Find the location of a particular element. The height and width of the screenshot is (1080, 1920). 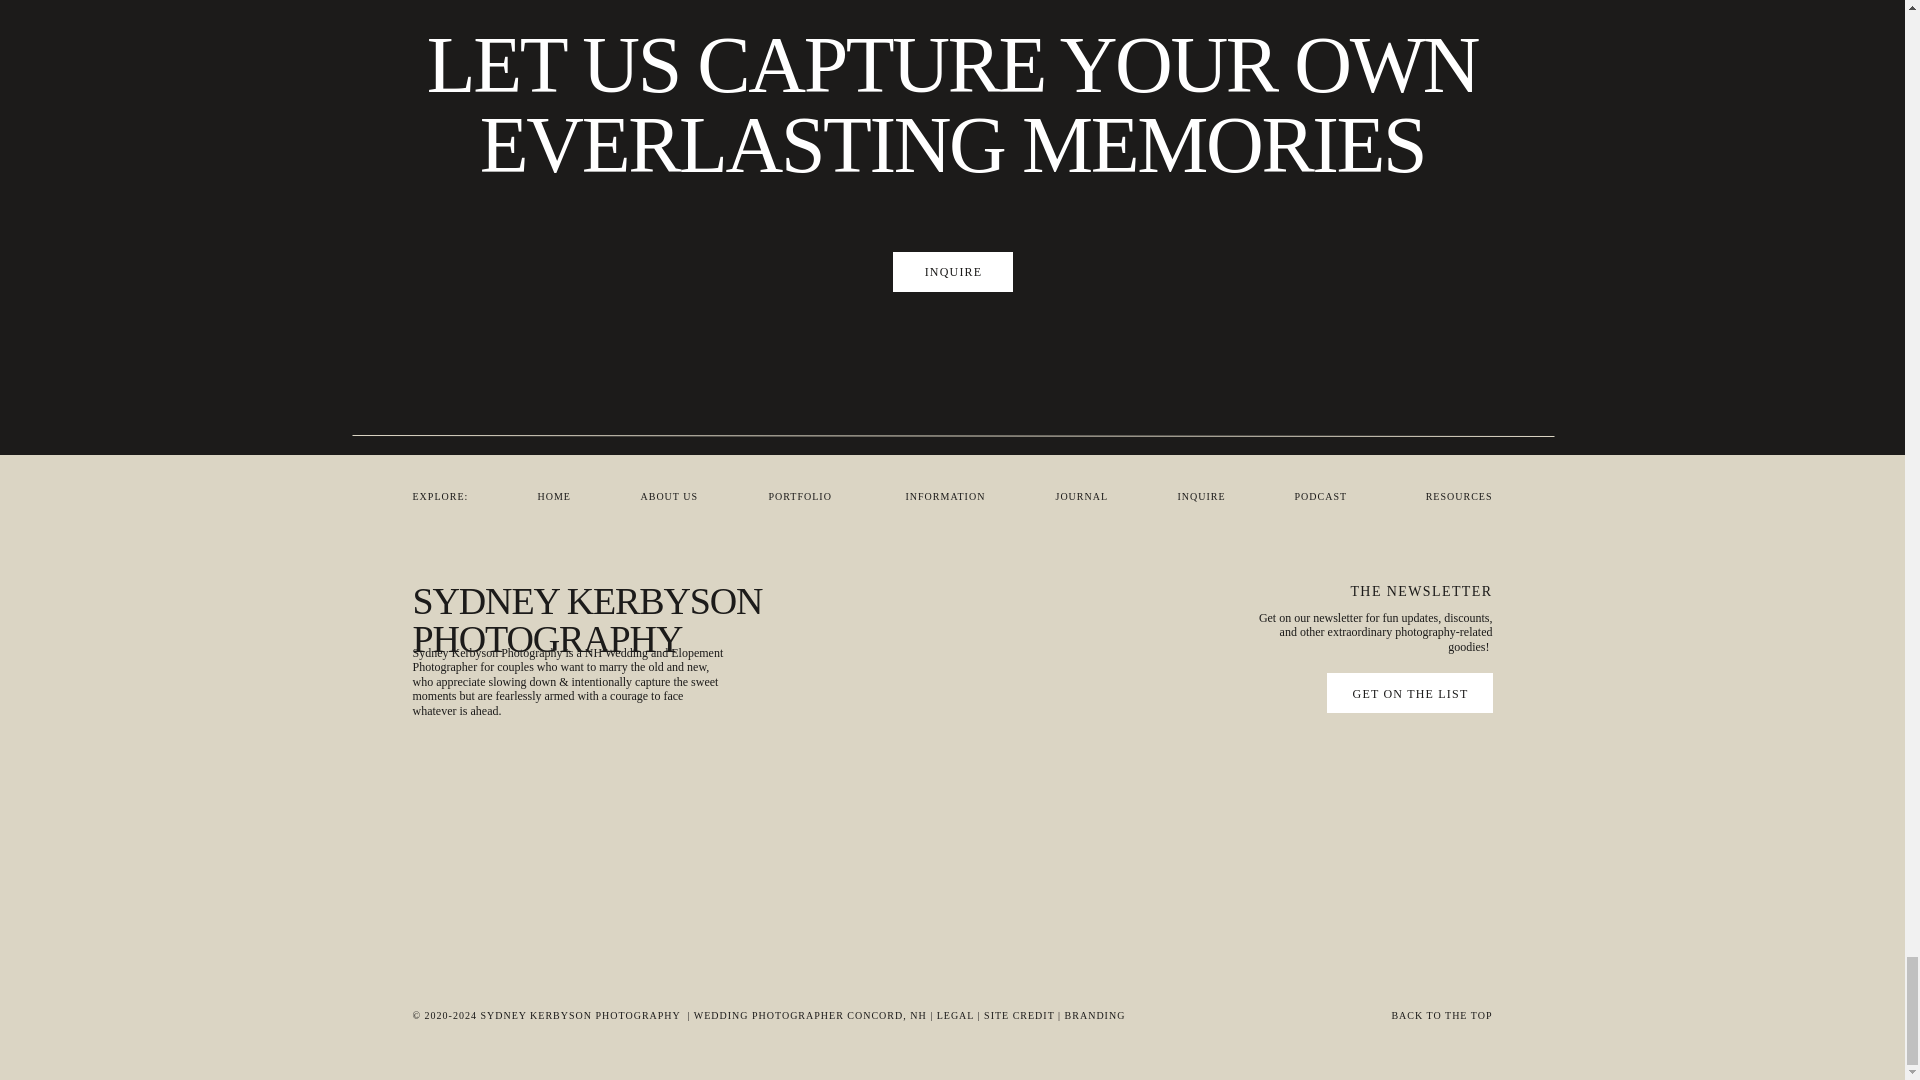

PODCAST is located at coordinates (1328, 497).